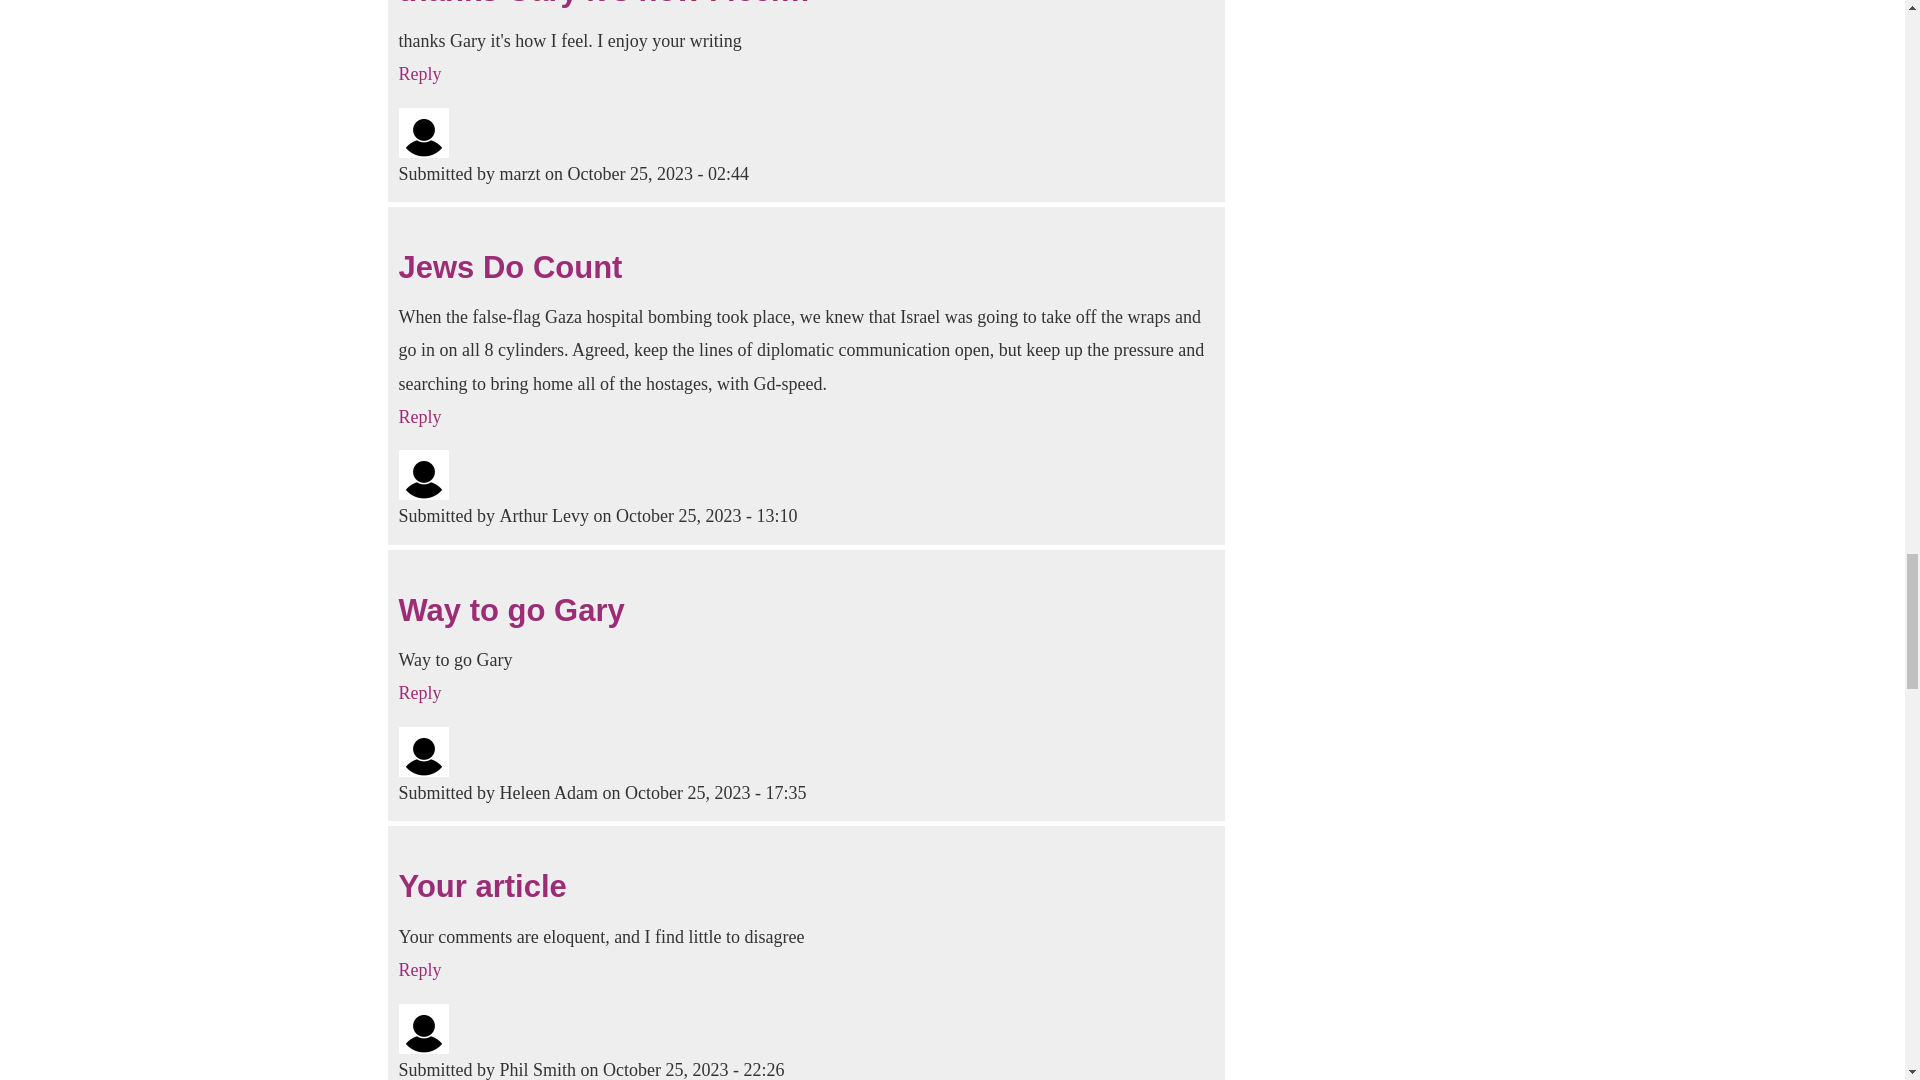  I want to click on Reply, so click(419, 416).